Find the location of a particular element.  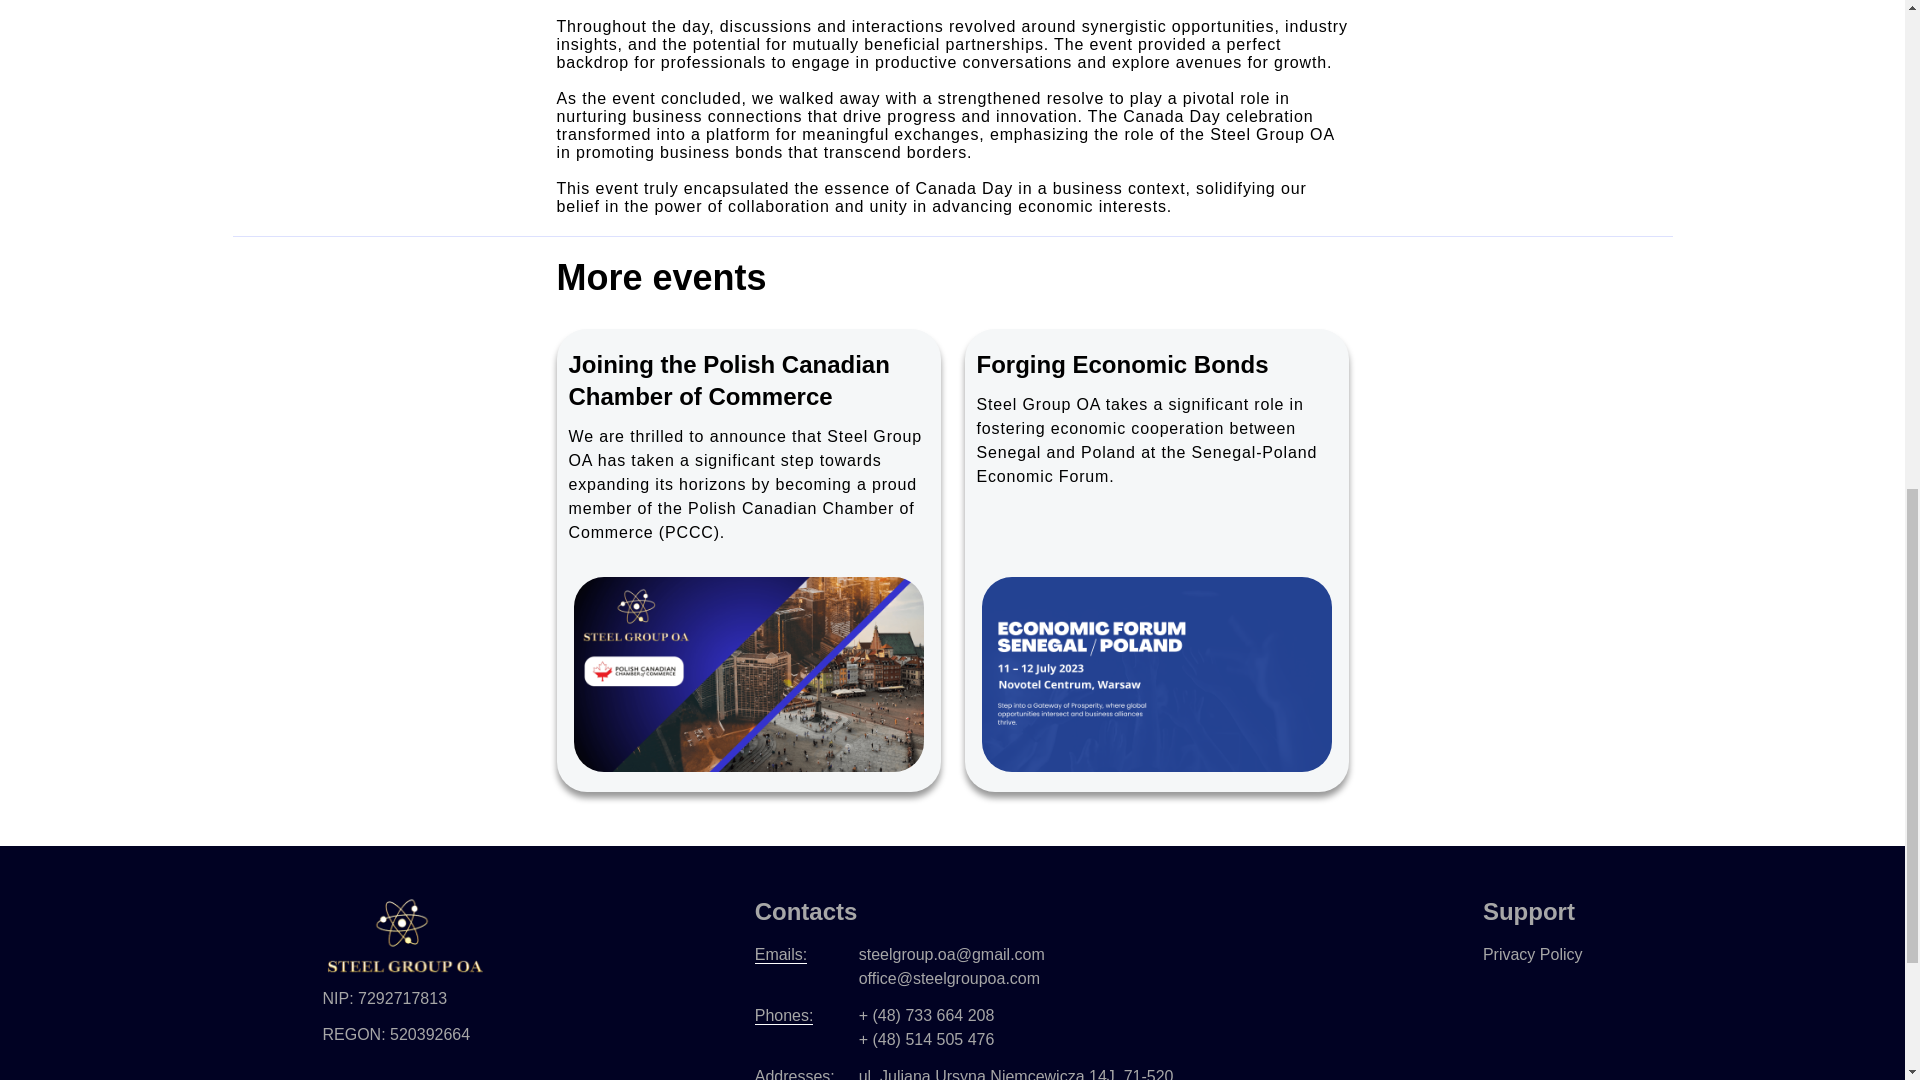

Privacy Policy is located at coordinates (1532, 954).